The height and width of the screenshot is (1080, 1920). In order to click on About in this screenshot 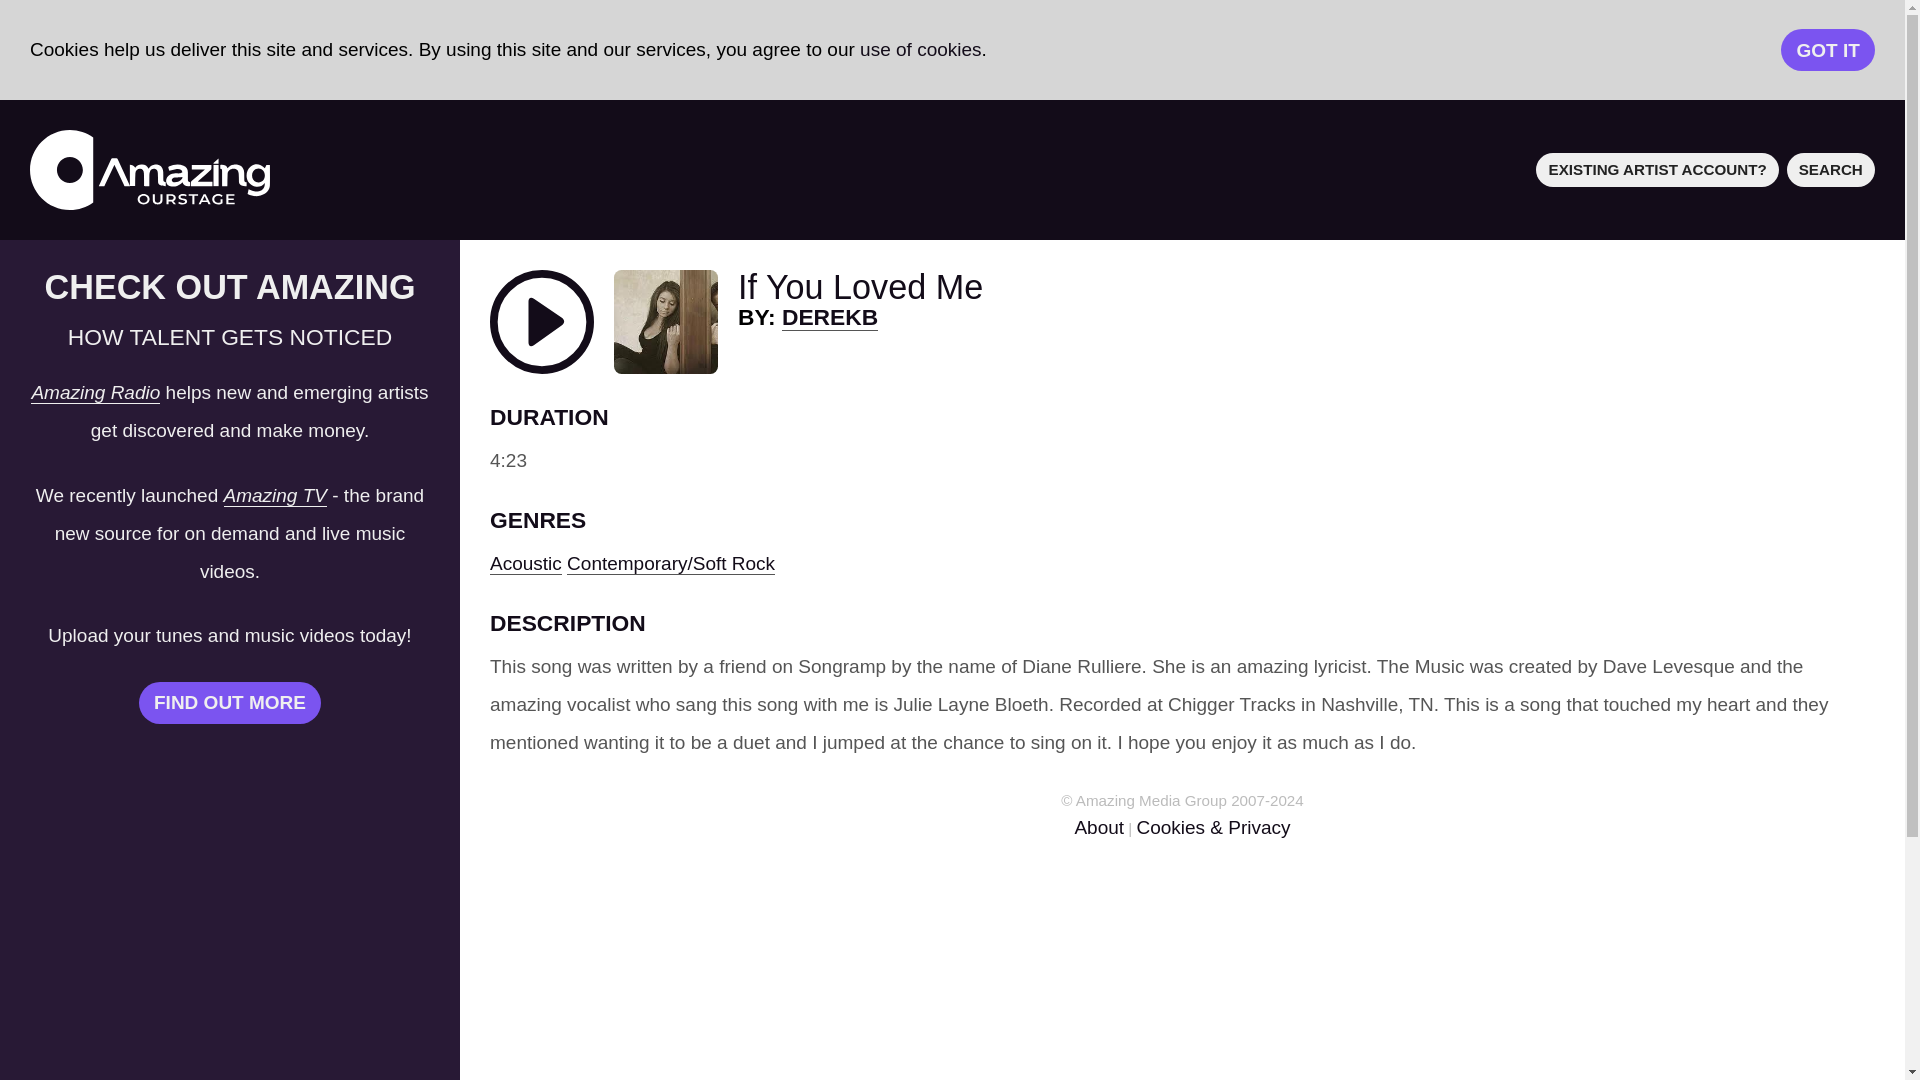, I will do `click(1098, 827)`.